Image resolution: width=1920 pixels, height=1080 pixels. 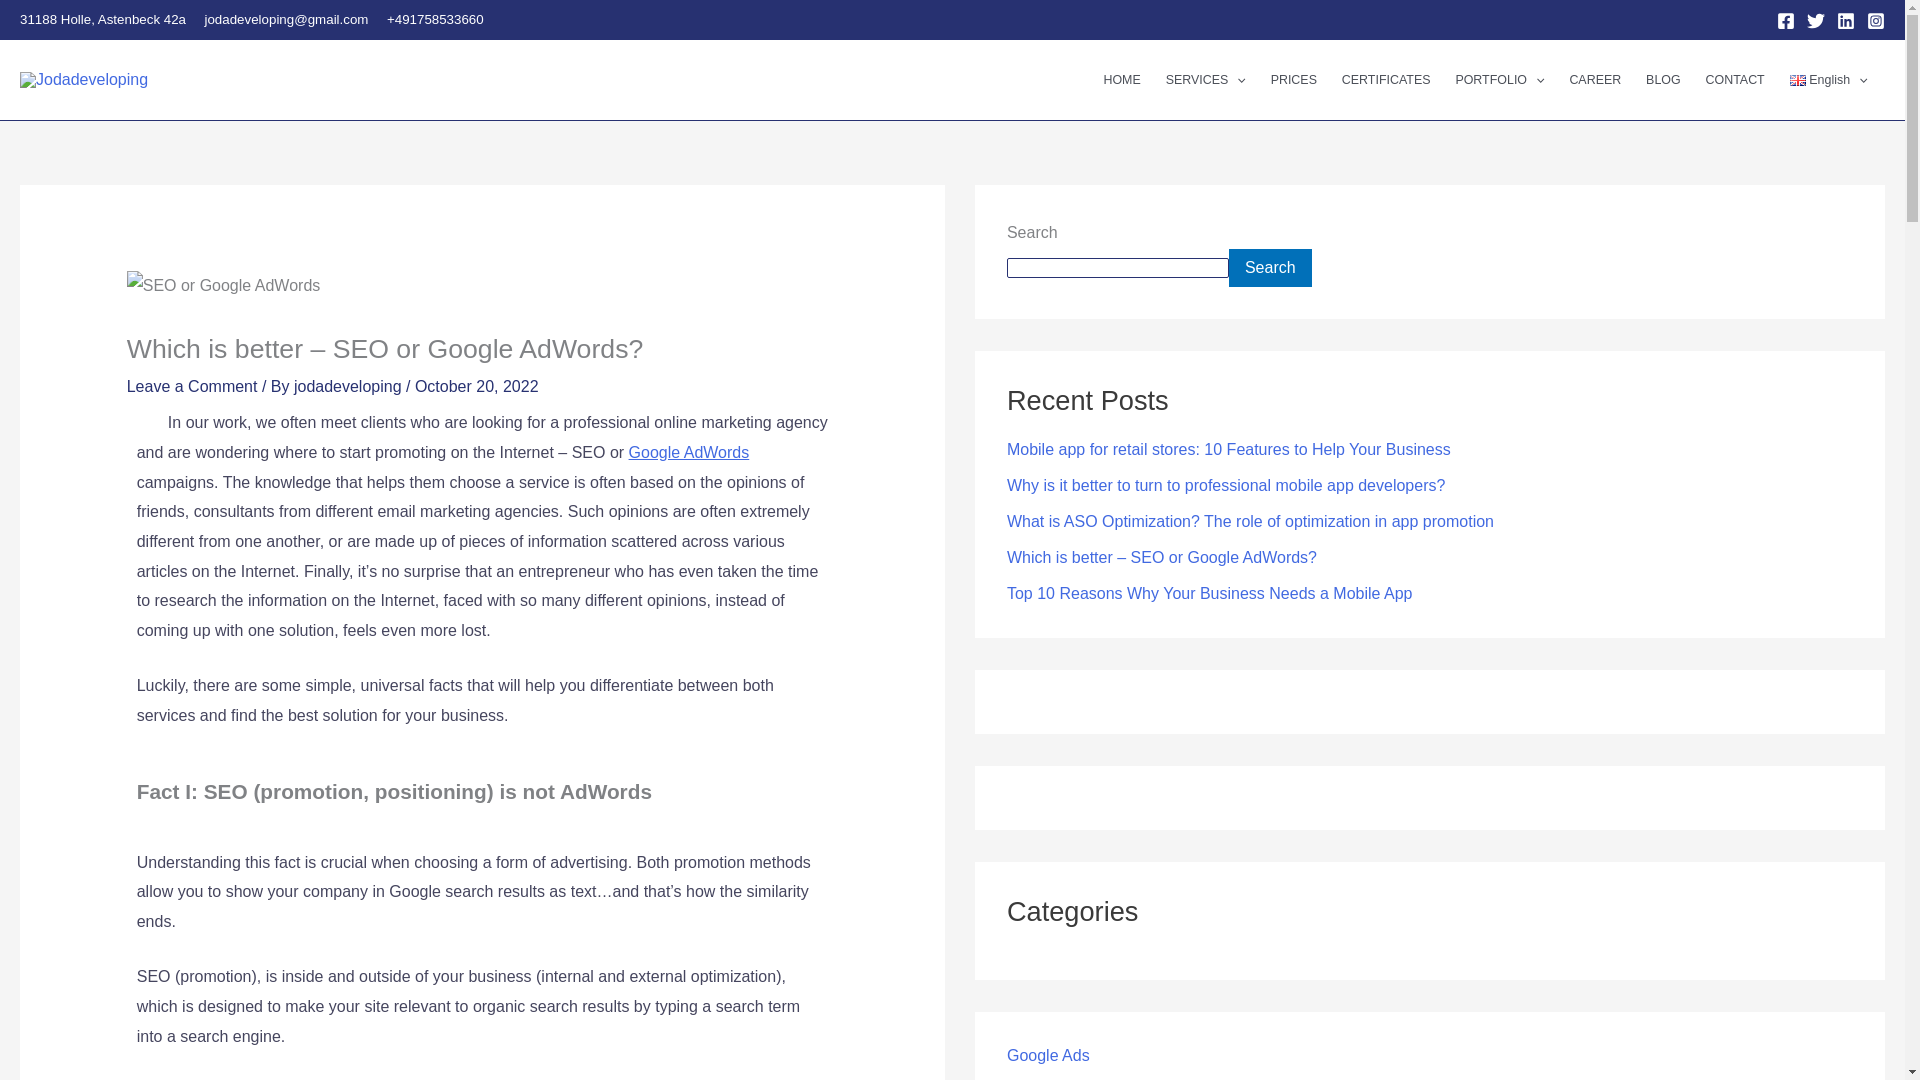 I want to click on PRICES, so click(x=1292, y=80).